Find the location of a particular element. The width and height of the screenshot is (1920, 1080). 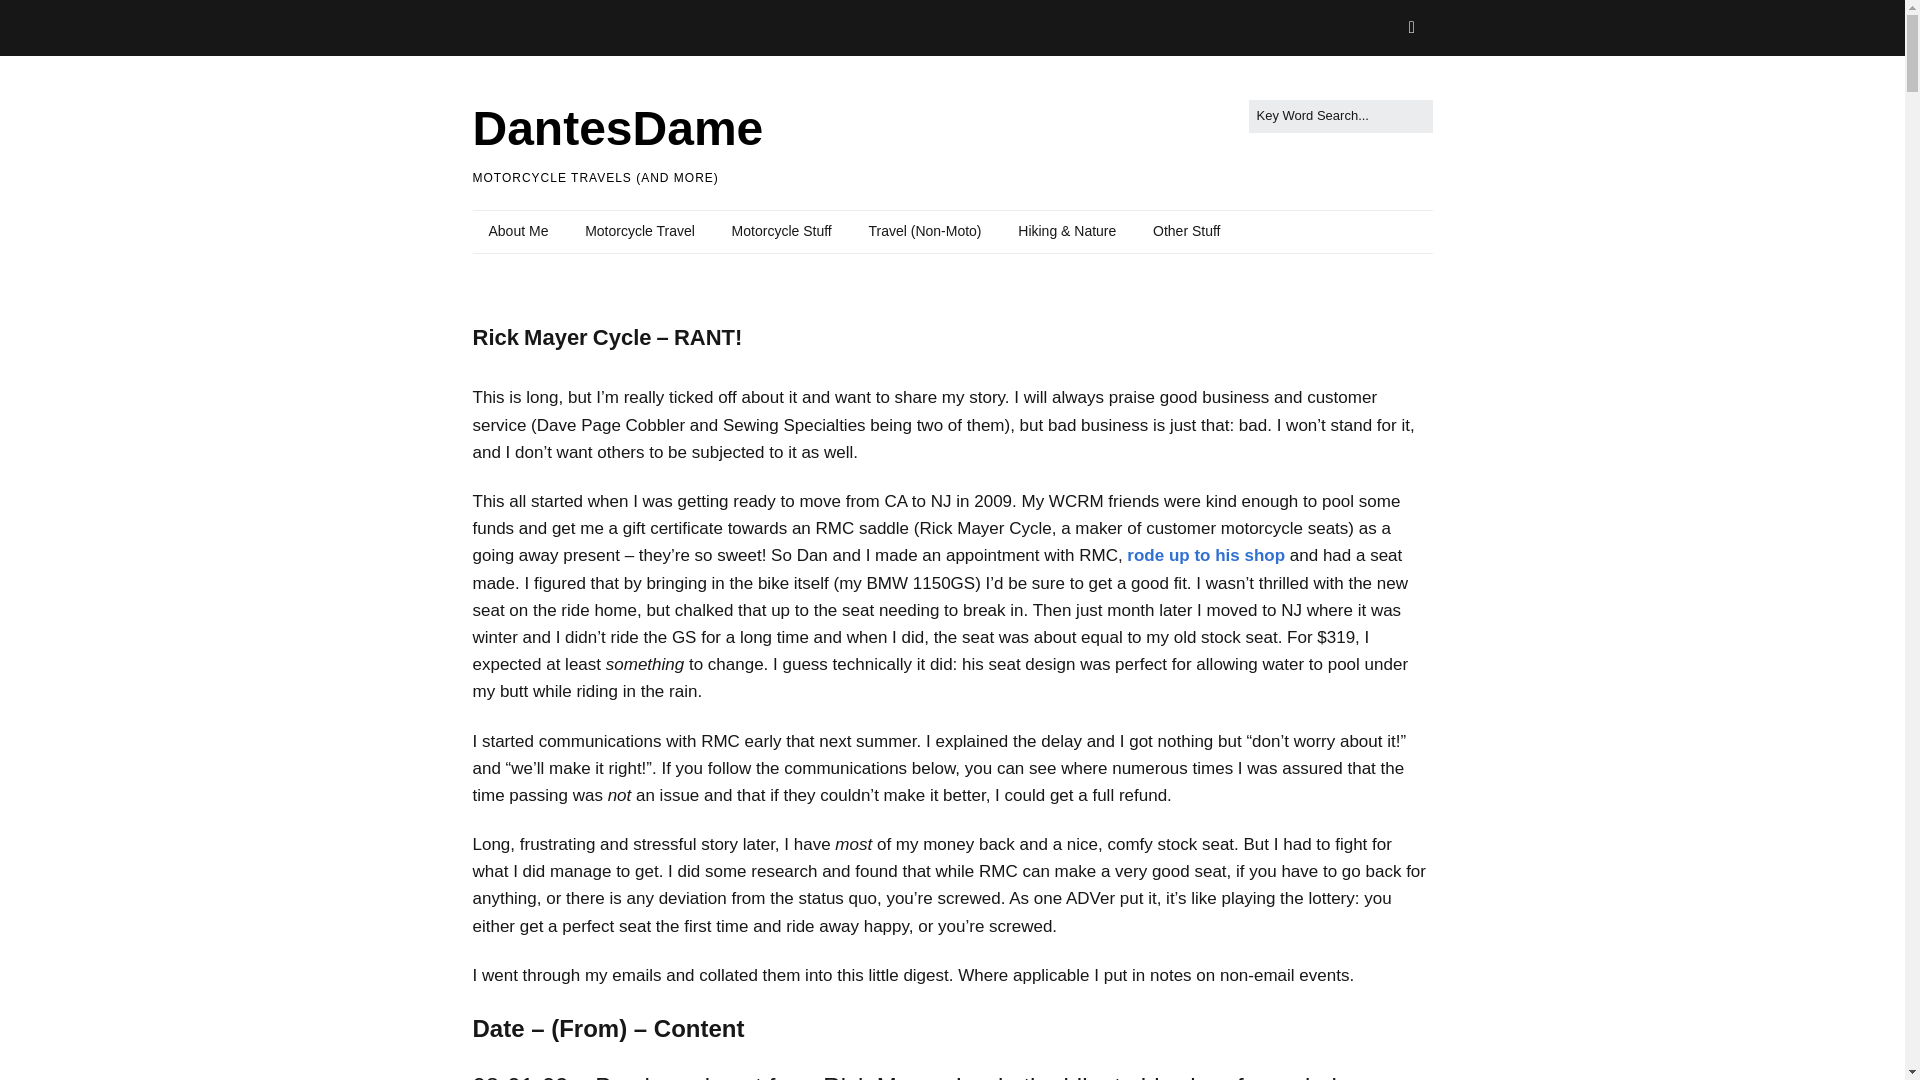

rode up to his shop is located at coordinates (1206, 555).